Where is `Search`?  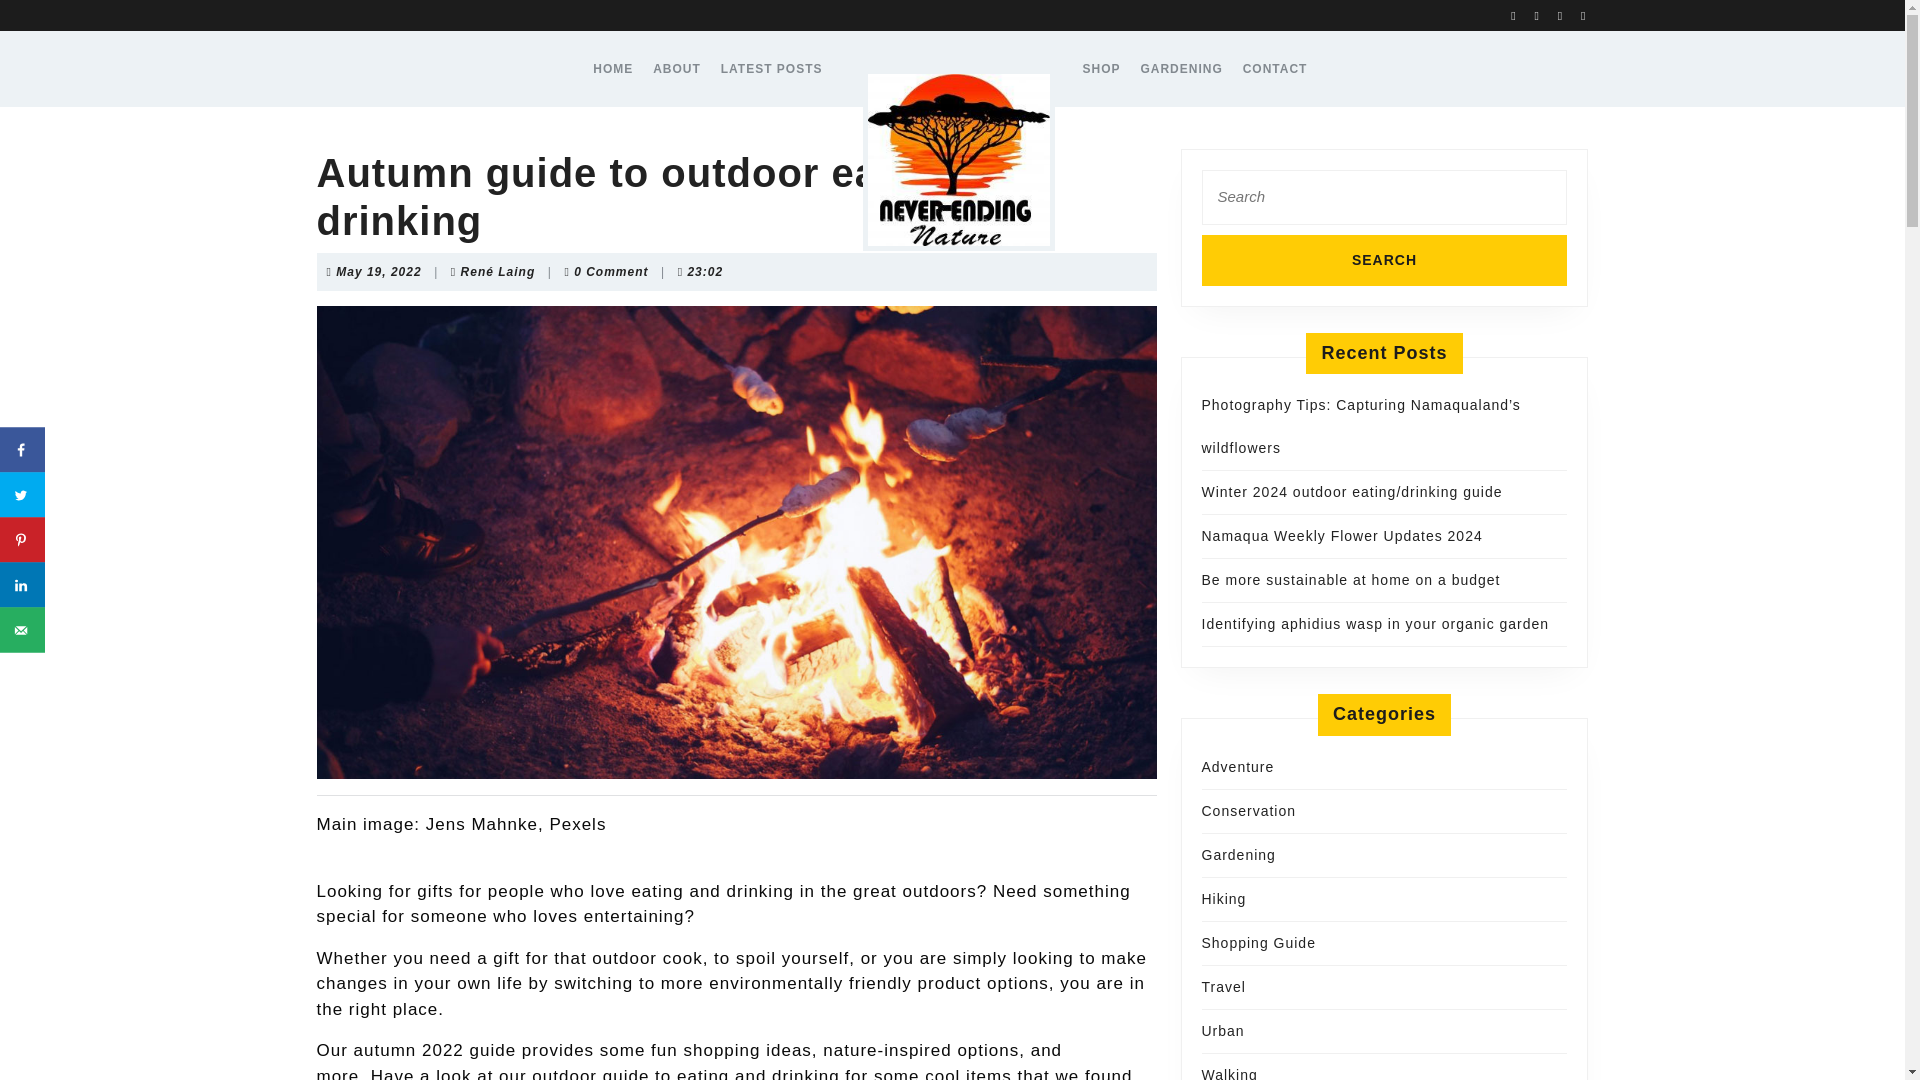
Search is located at coordinates (22, 450).